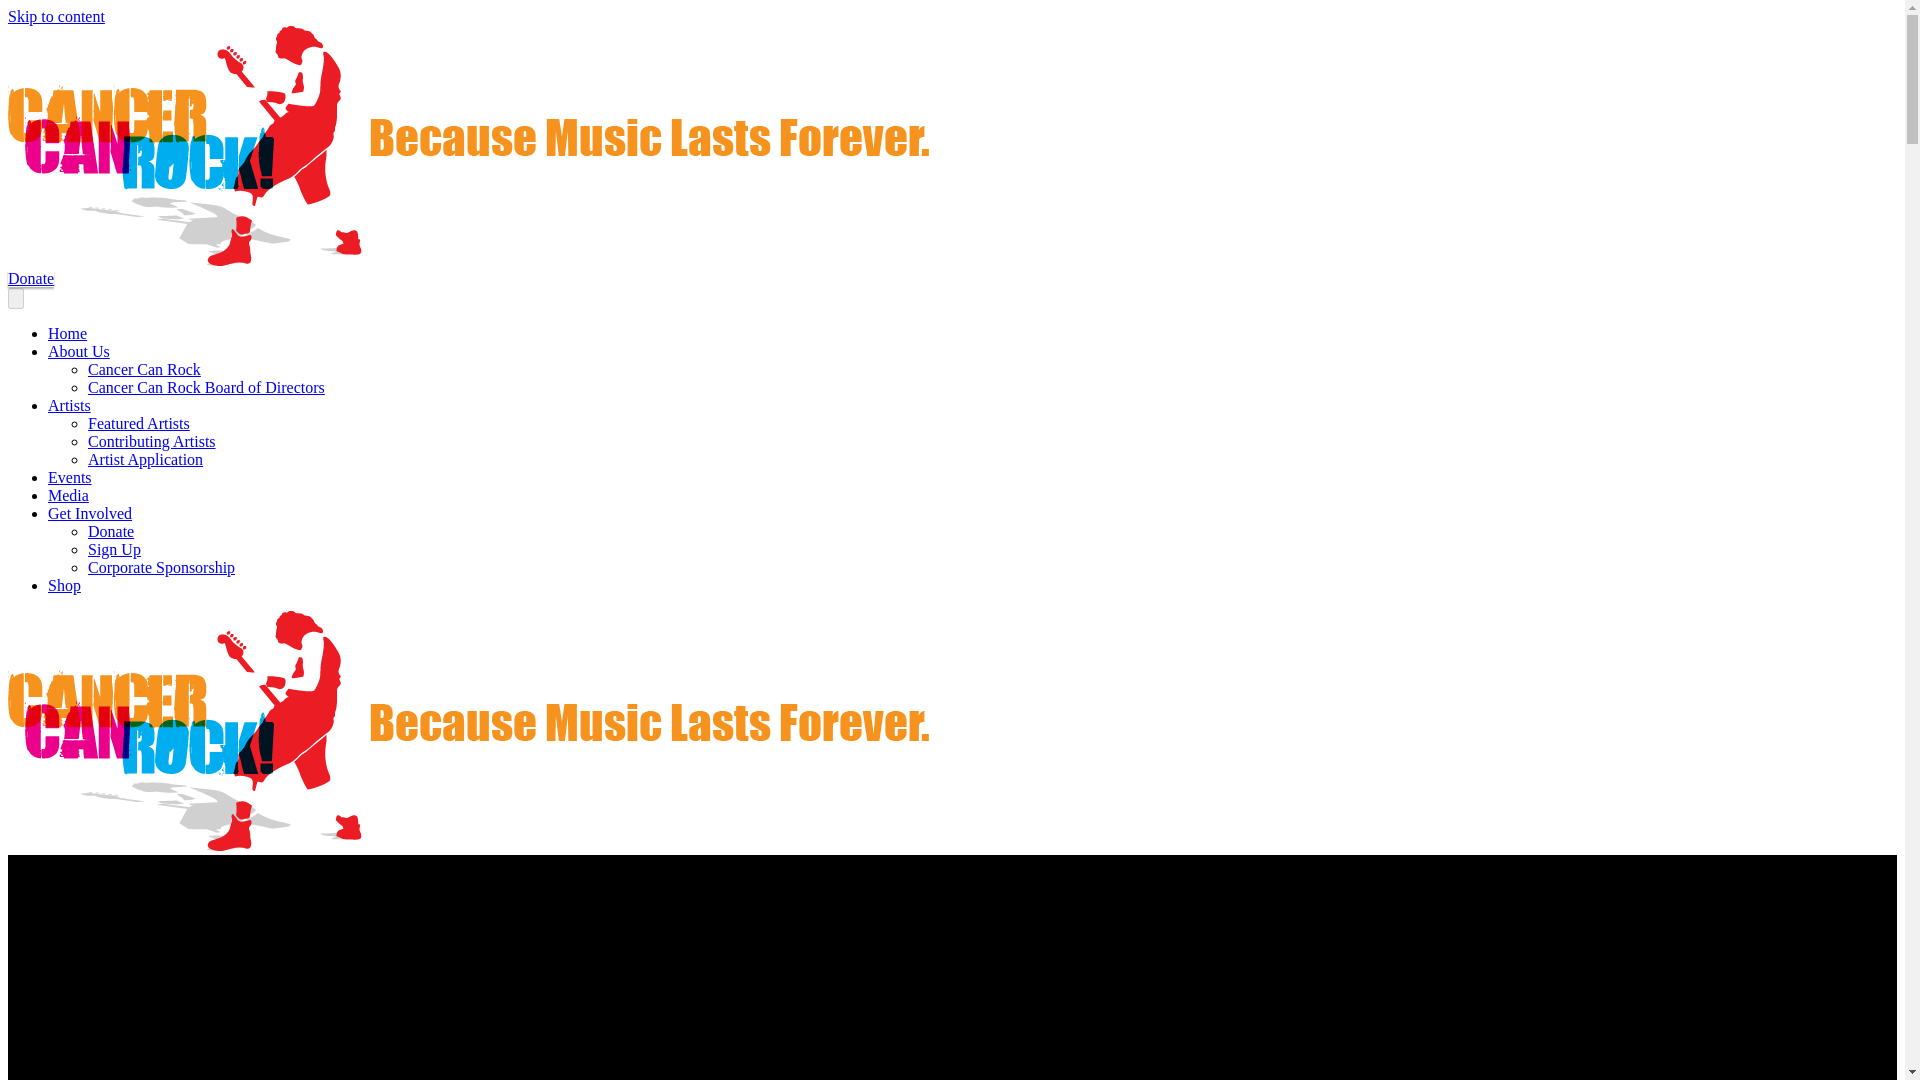  Describe the element at coordinates (64, 585) in the screenshot. I see `Shop` at that location.